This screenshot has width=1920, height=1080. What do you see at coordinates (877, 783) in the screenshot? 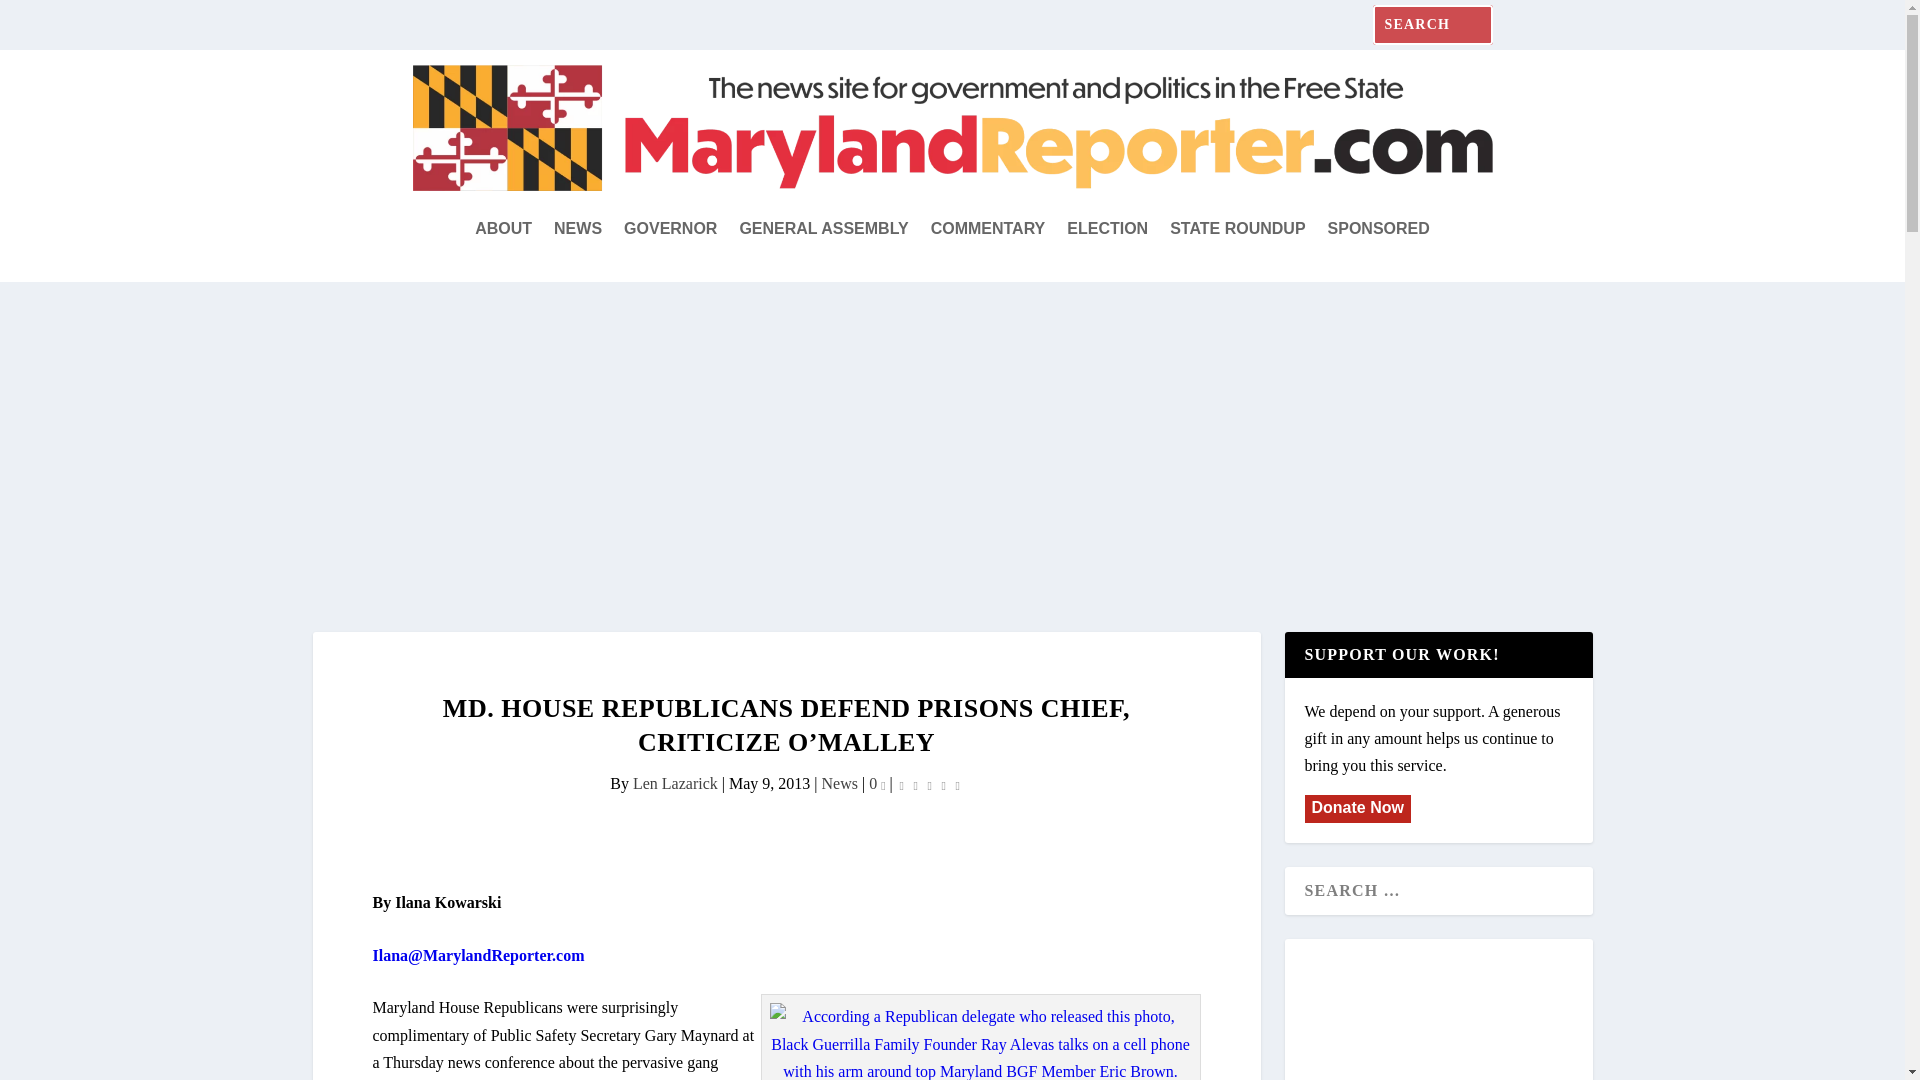
I see `0` at bounding box center [877, 783].